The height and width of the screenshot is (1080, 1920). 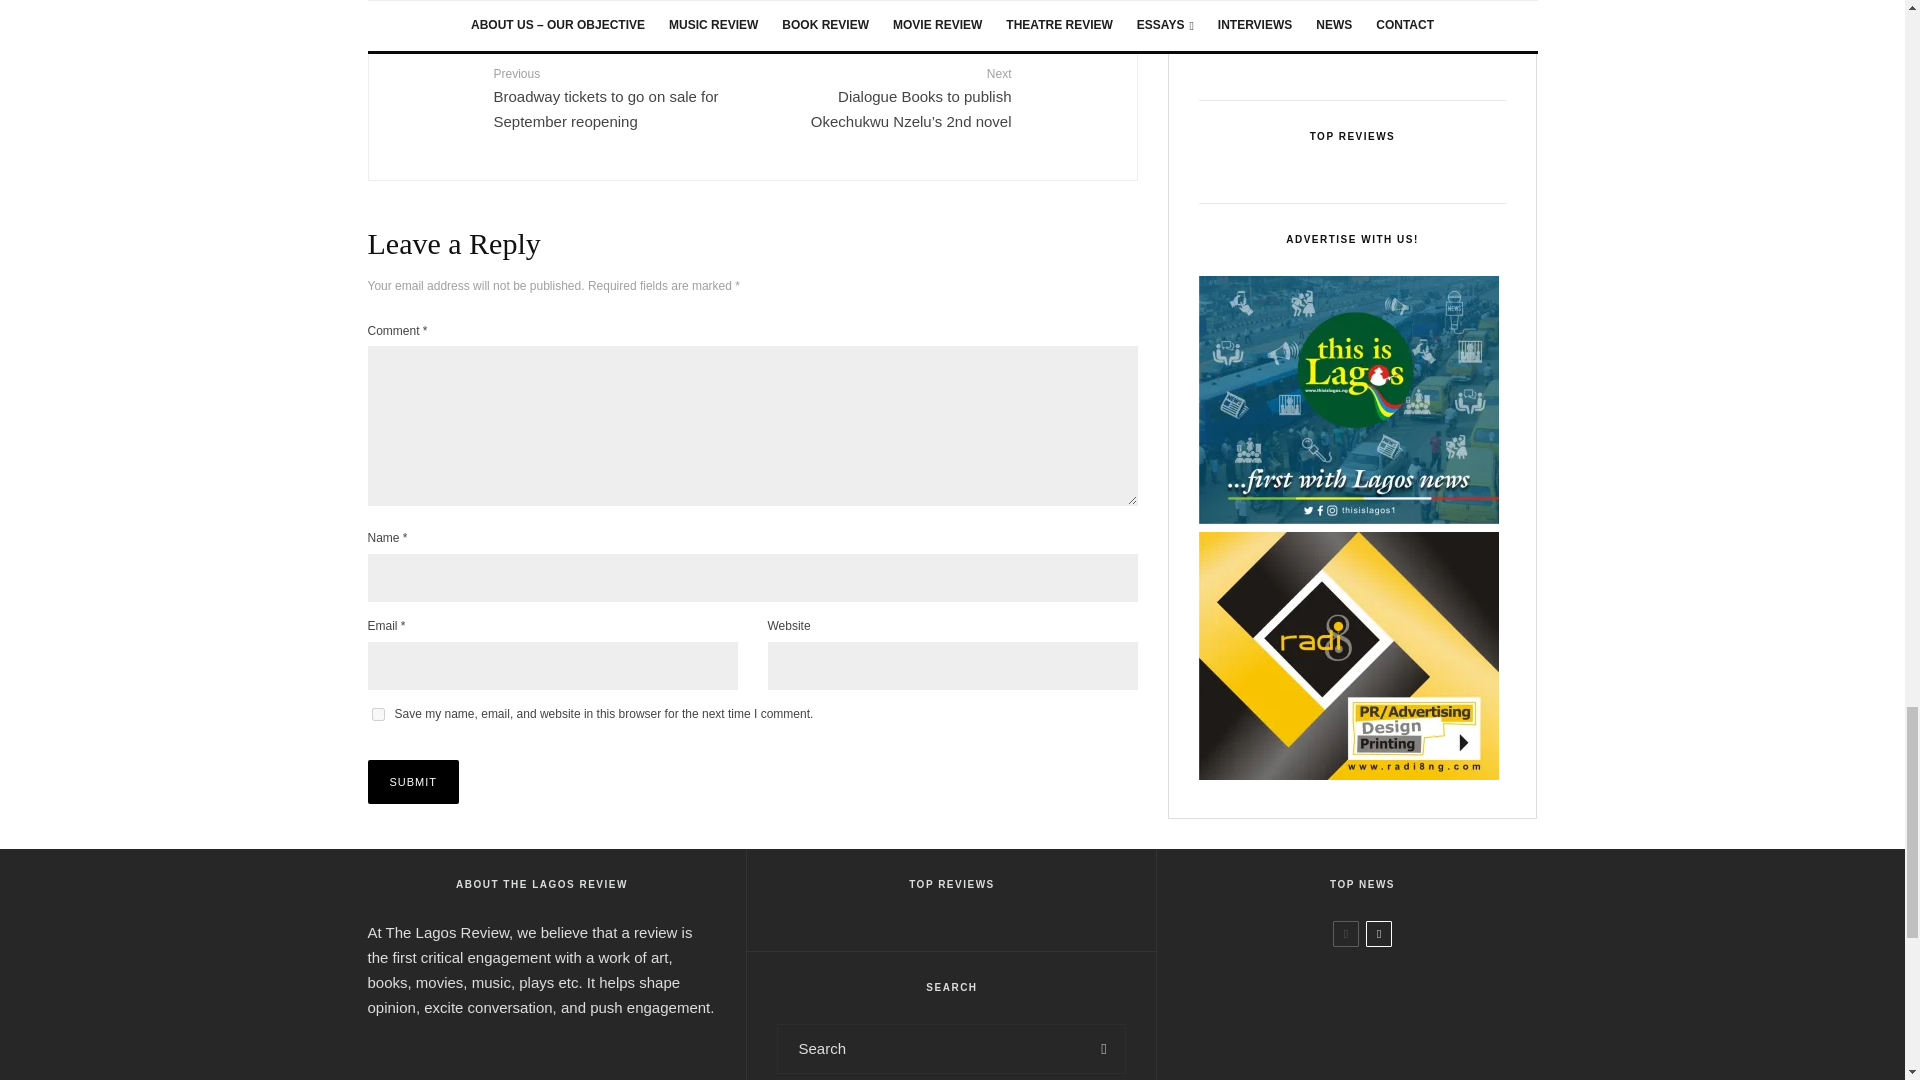 What do you see at coordinates (414, 782) in the screenshot?
I see `Submit` at bounding box center [414, 782].